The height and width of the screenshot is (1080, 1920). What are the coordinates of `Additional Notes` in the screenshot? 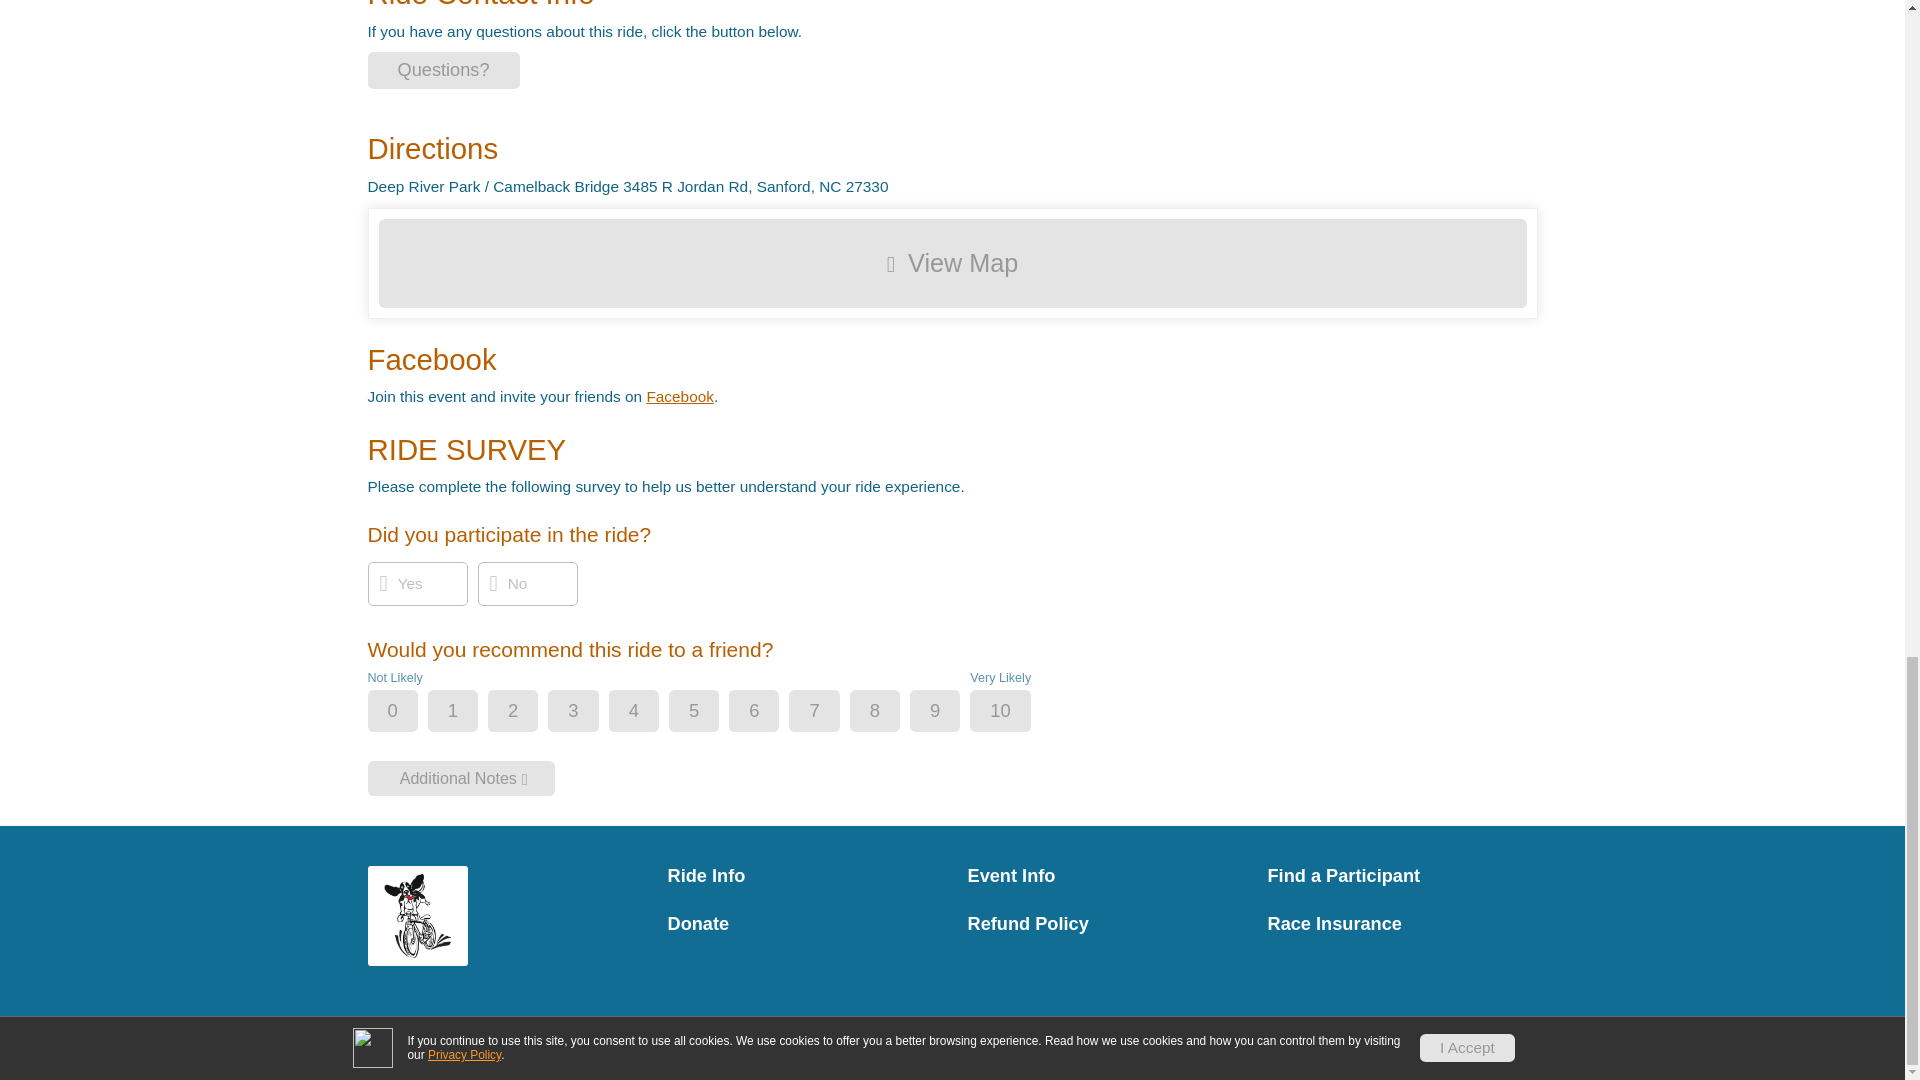 It's located at (461, 778).